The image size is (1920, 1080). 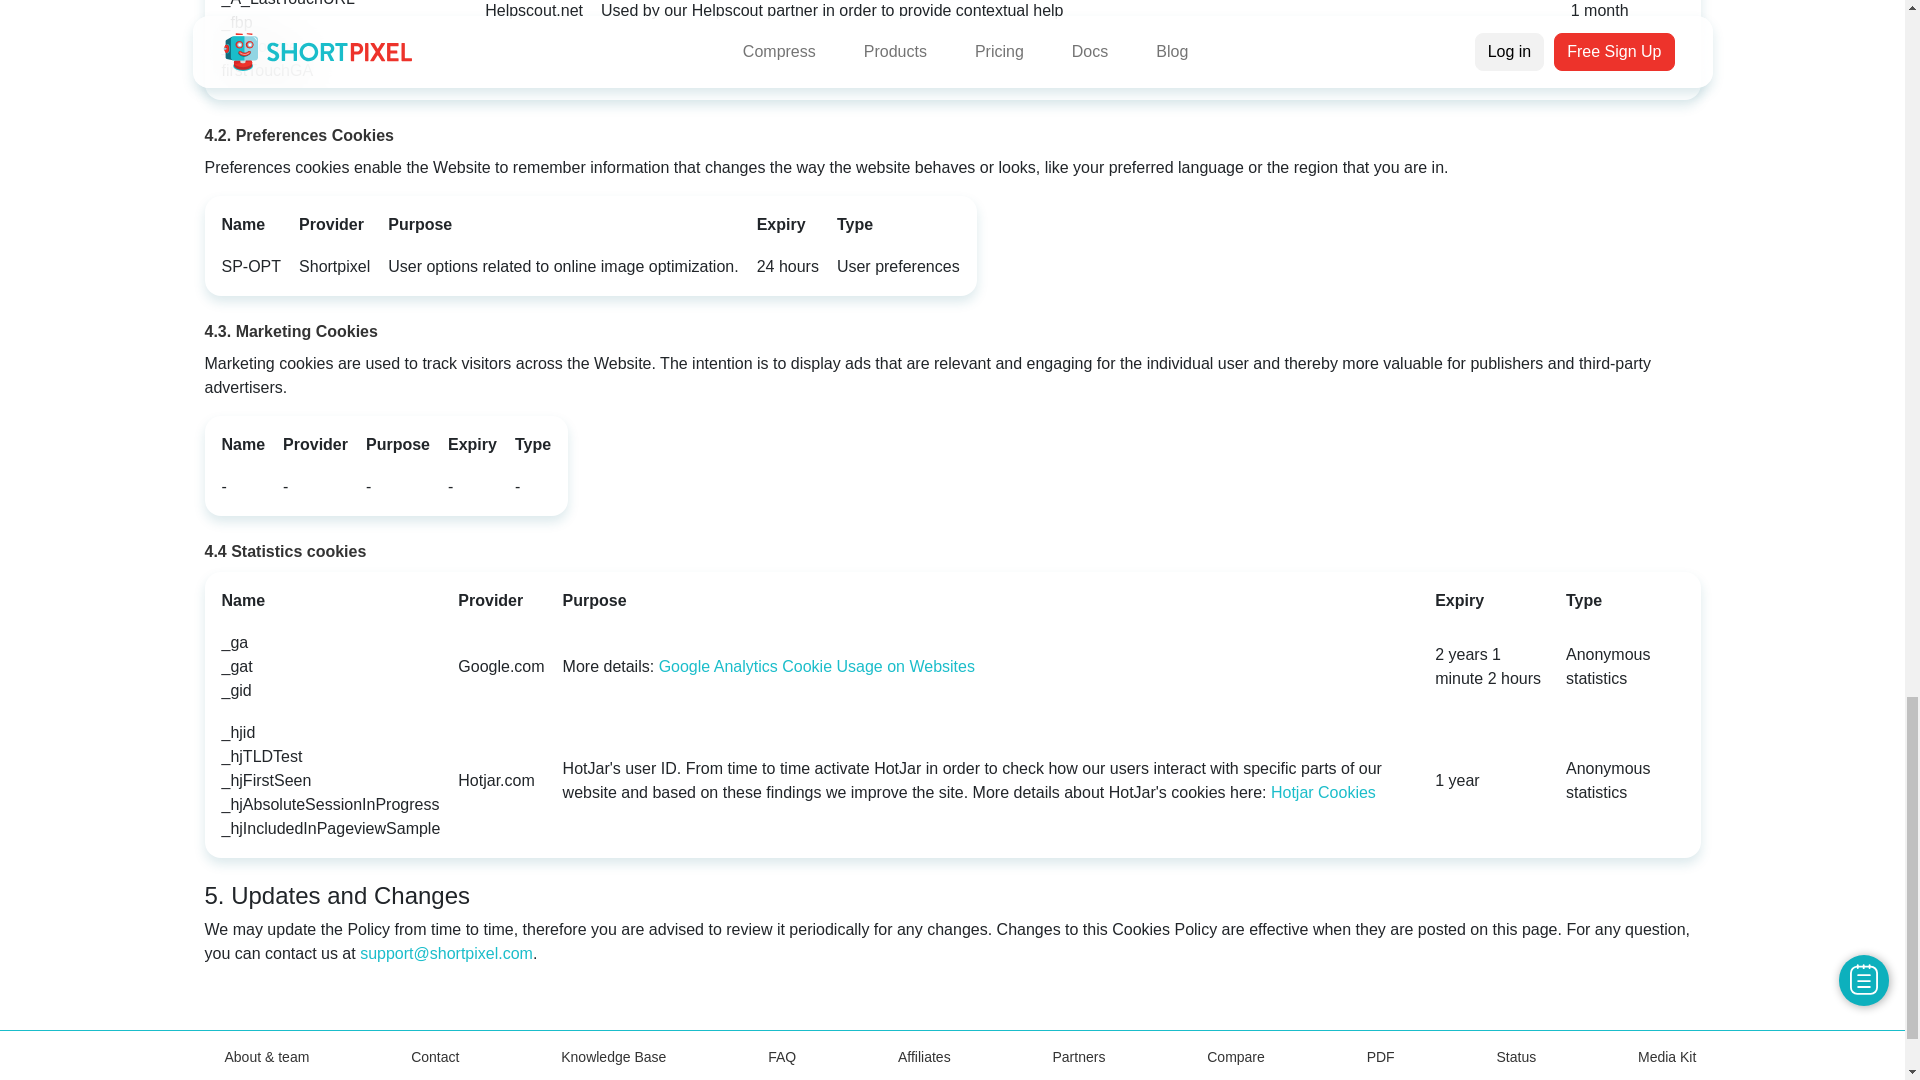 I want to click on Contact, so click(x=434, y=1056).